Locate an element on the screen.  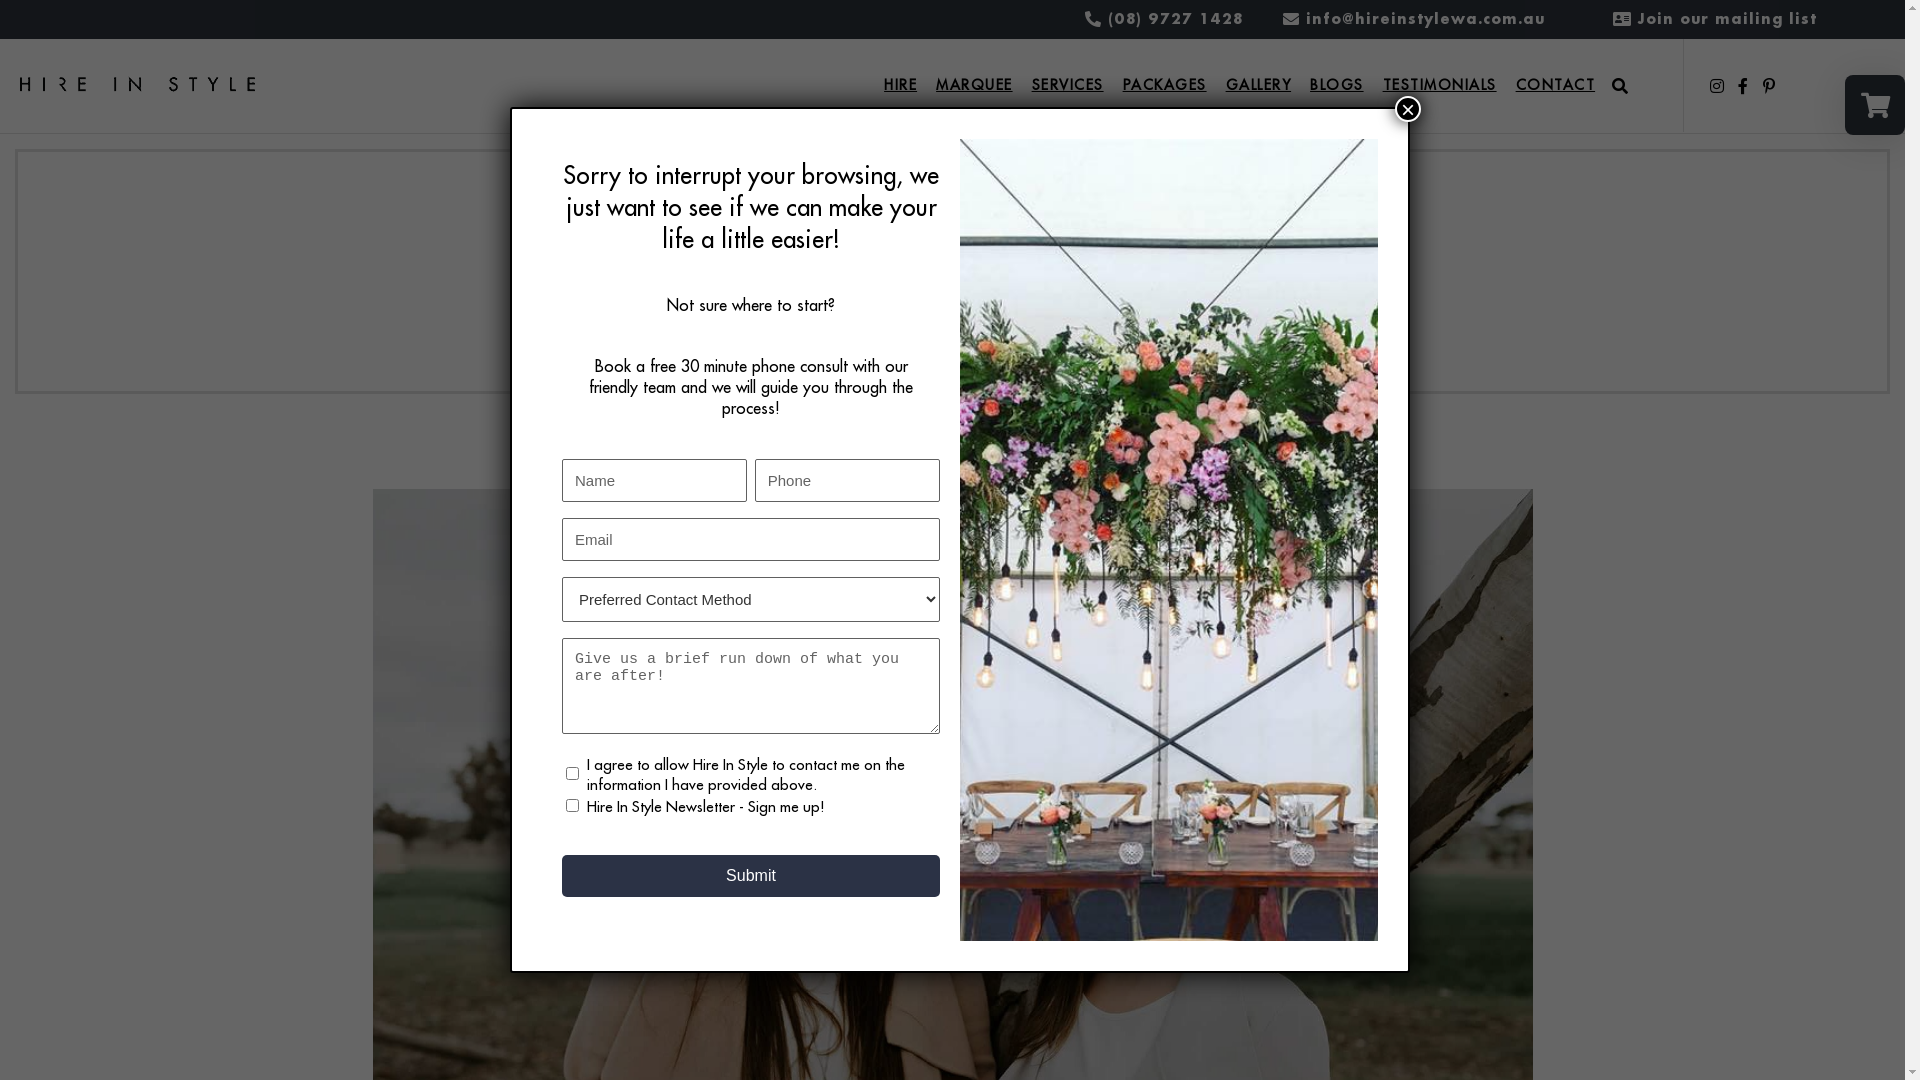
Join our mailing list is located at coordinates (1728, 19).